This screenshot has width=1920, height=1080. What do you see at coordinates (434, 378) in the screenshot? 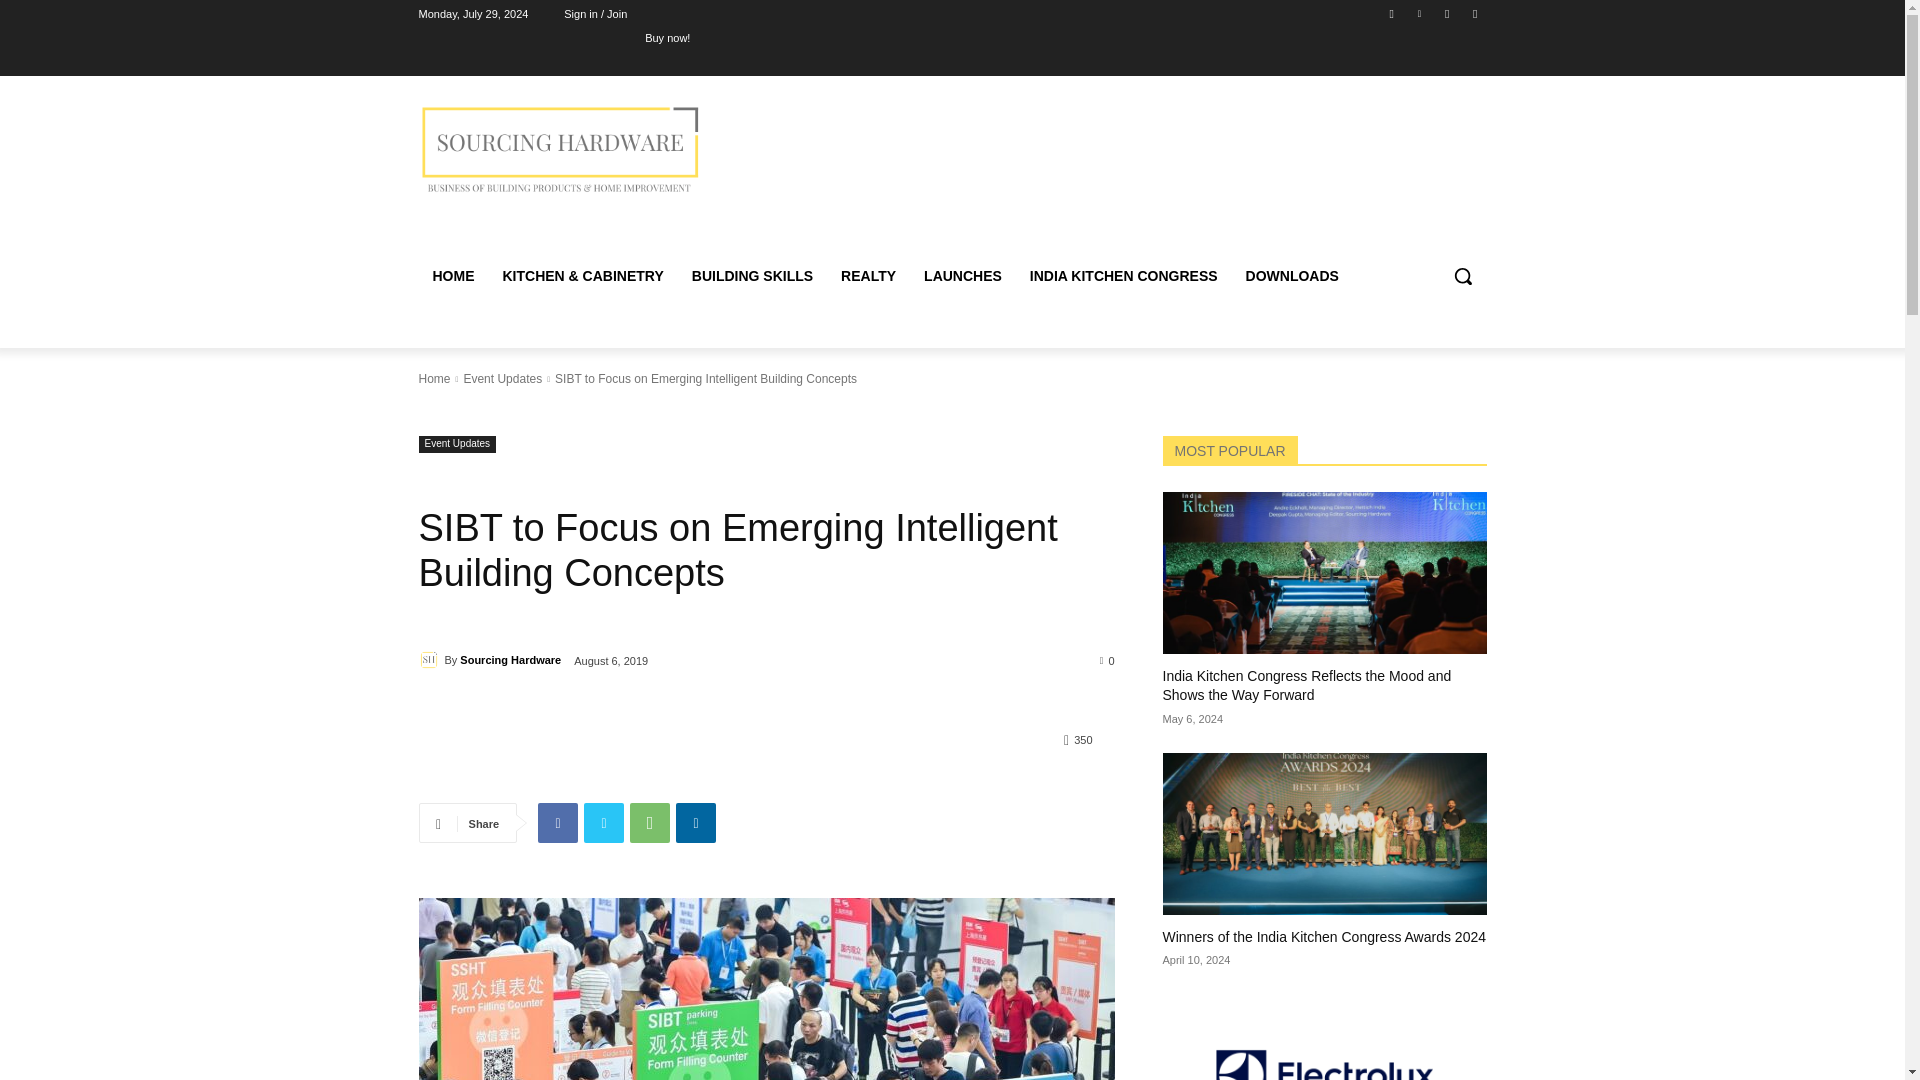
I see `Home` at bounding box center [434, 378].